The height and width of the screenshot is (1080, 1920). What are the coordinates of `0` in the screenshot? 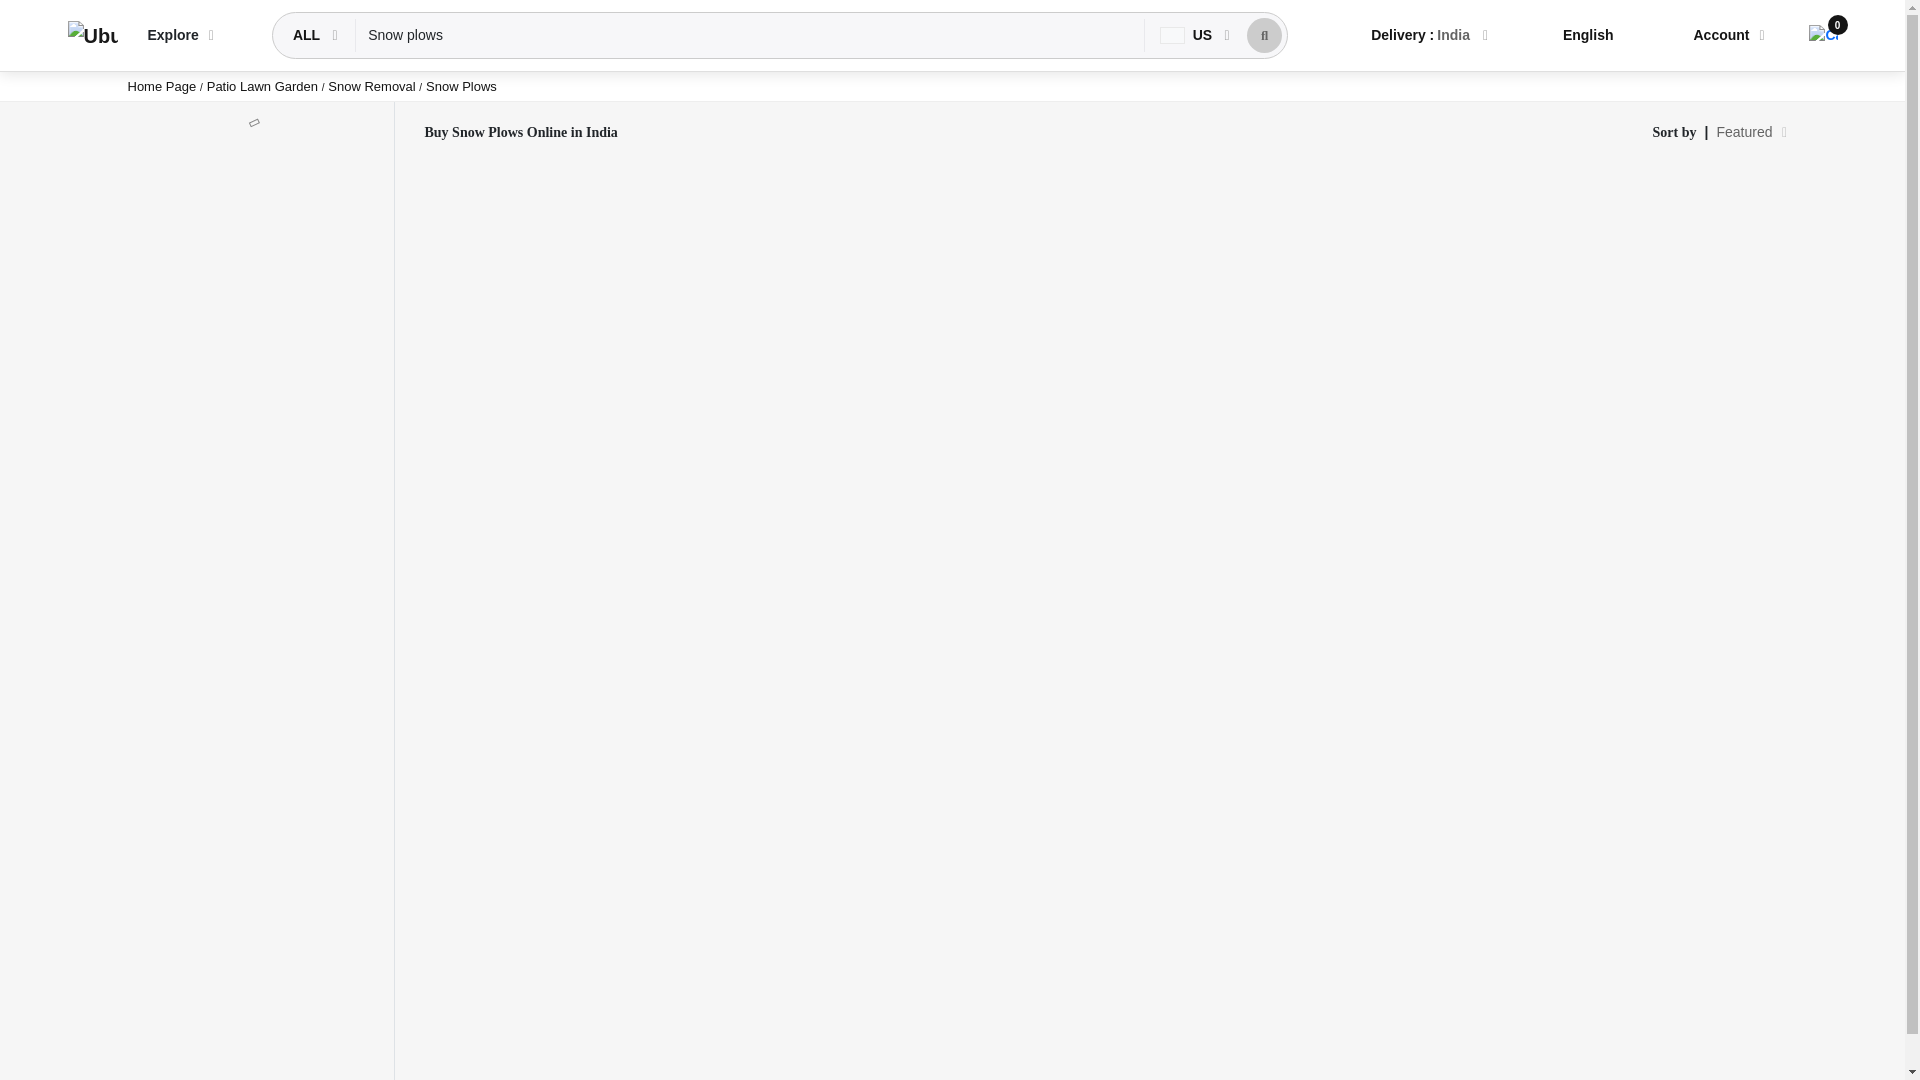 It's located at (1822, 36).